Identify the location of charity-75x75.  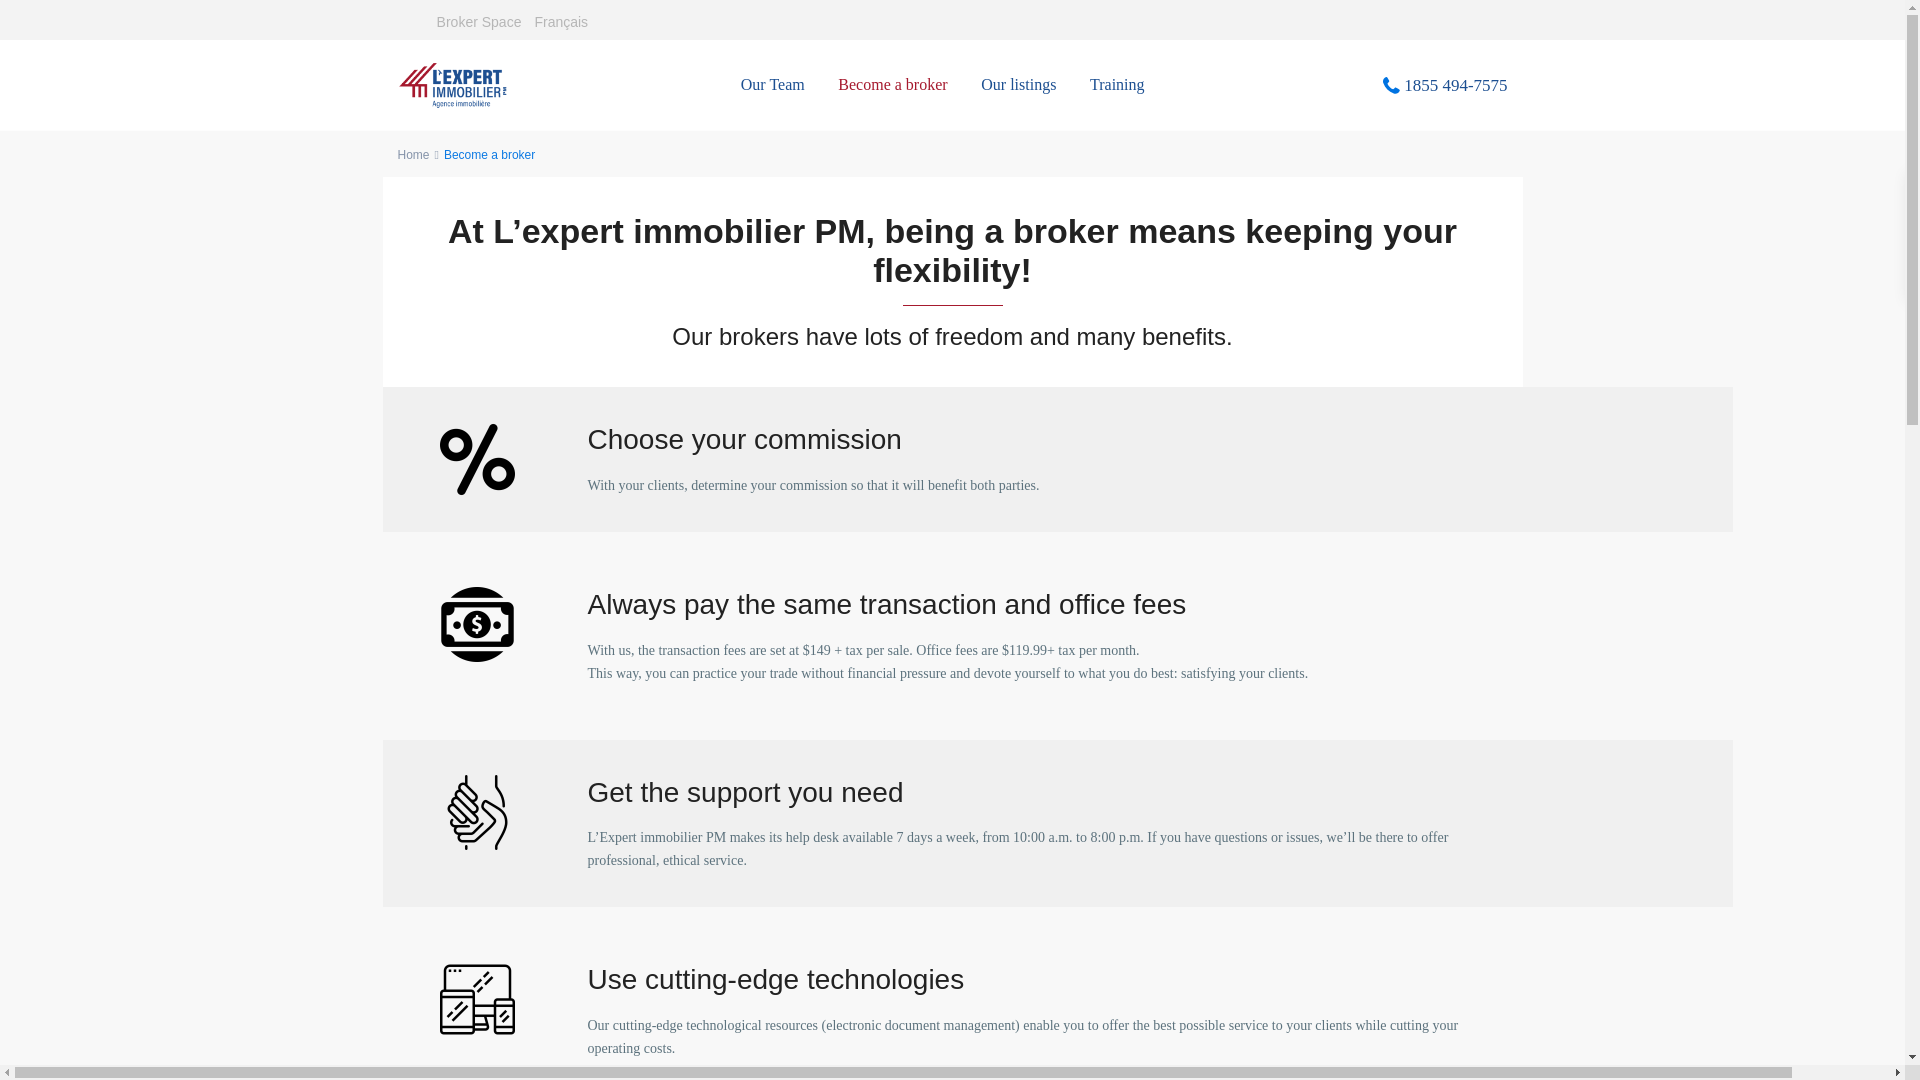
(476, 812).